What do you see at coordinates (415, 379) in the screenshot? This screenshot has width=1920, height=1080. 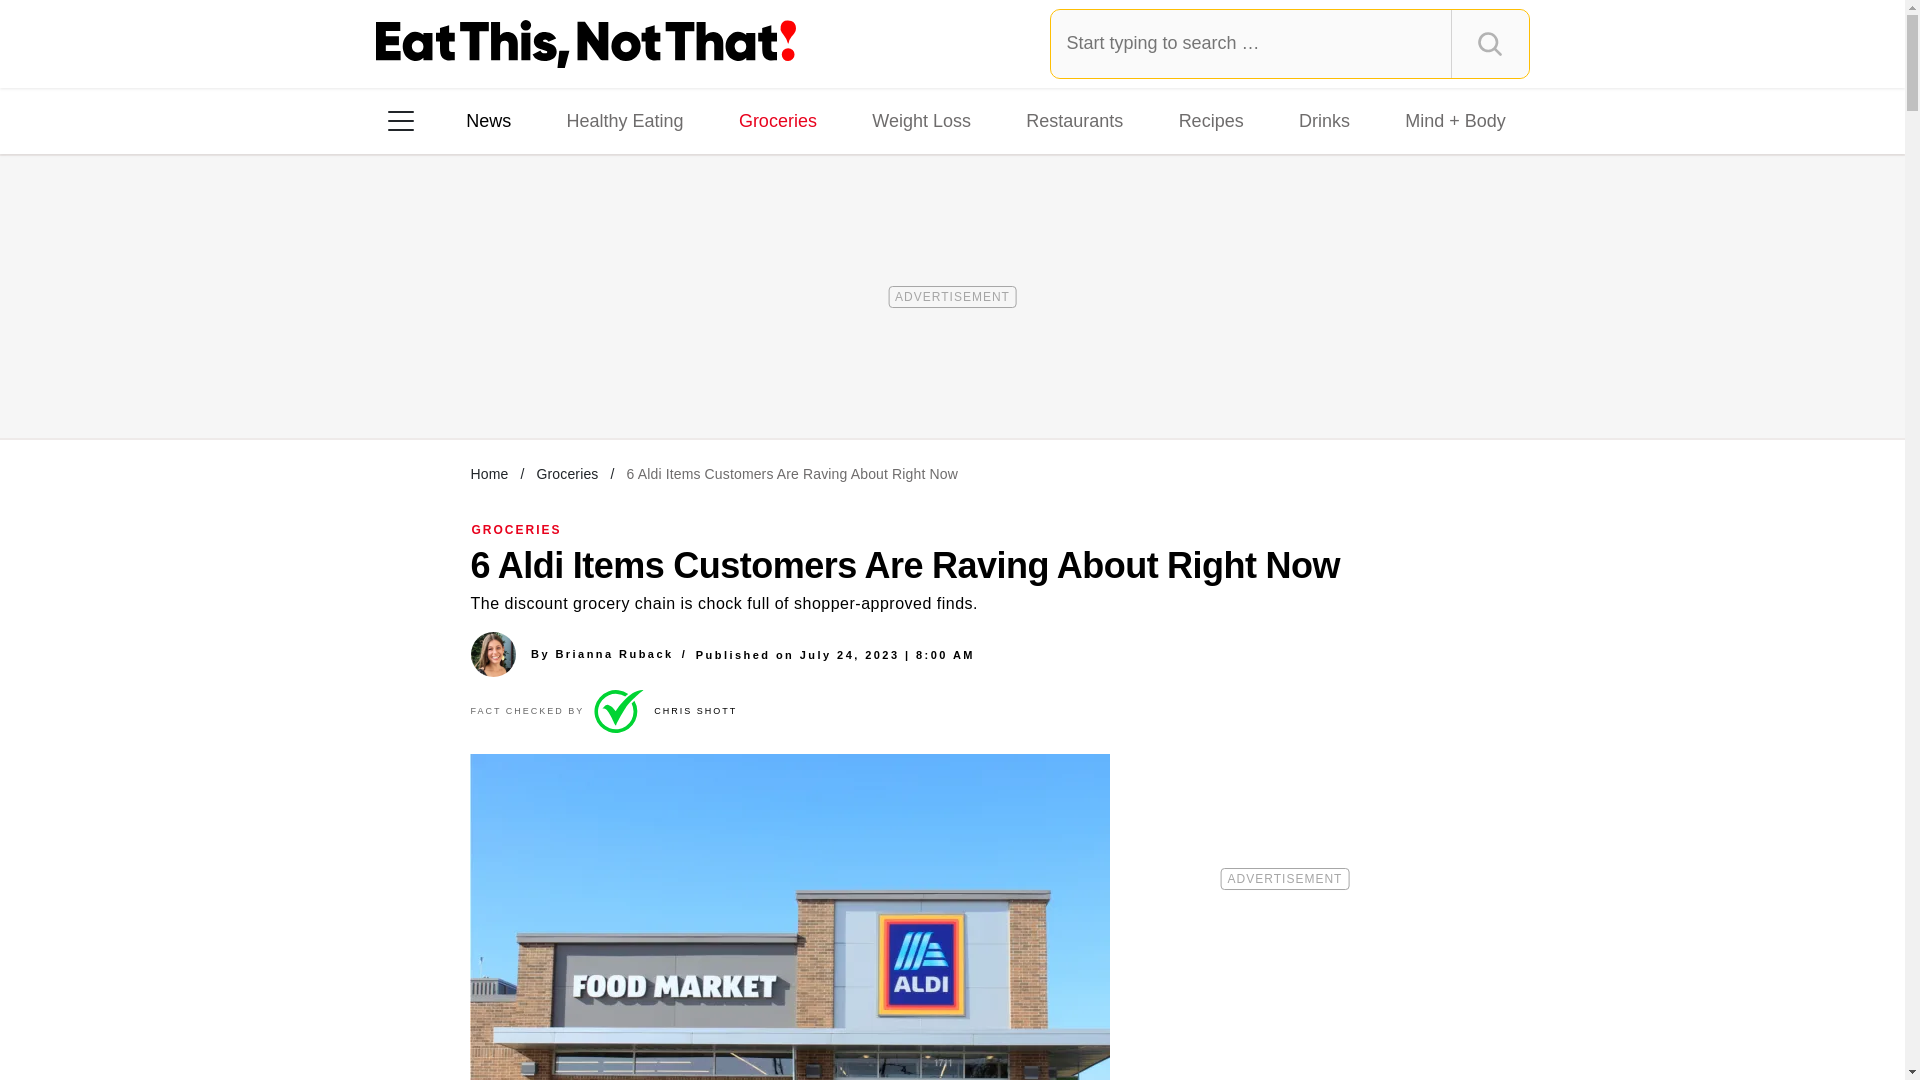 I see `Facebook` at bounding box center [415, 379].